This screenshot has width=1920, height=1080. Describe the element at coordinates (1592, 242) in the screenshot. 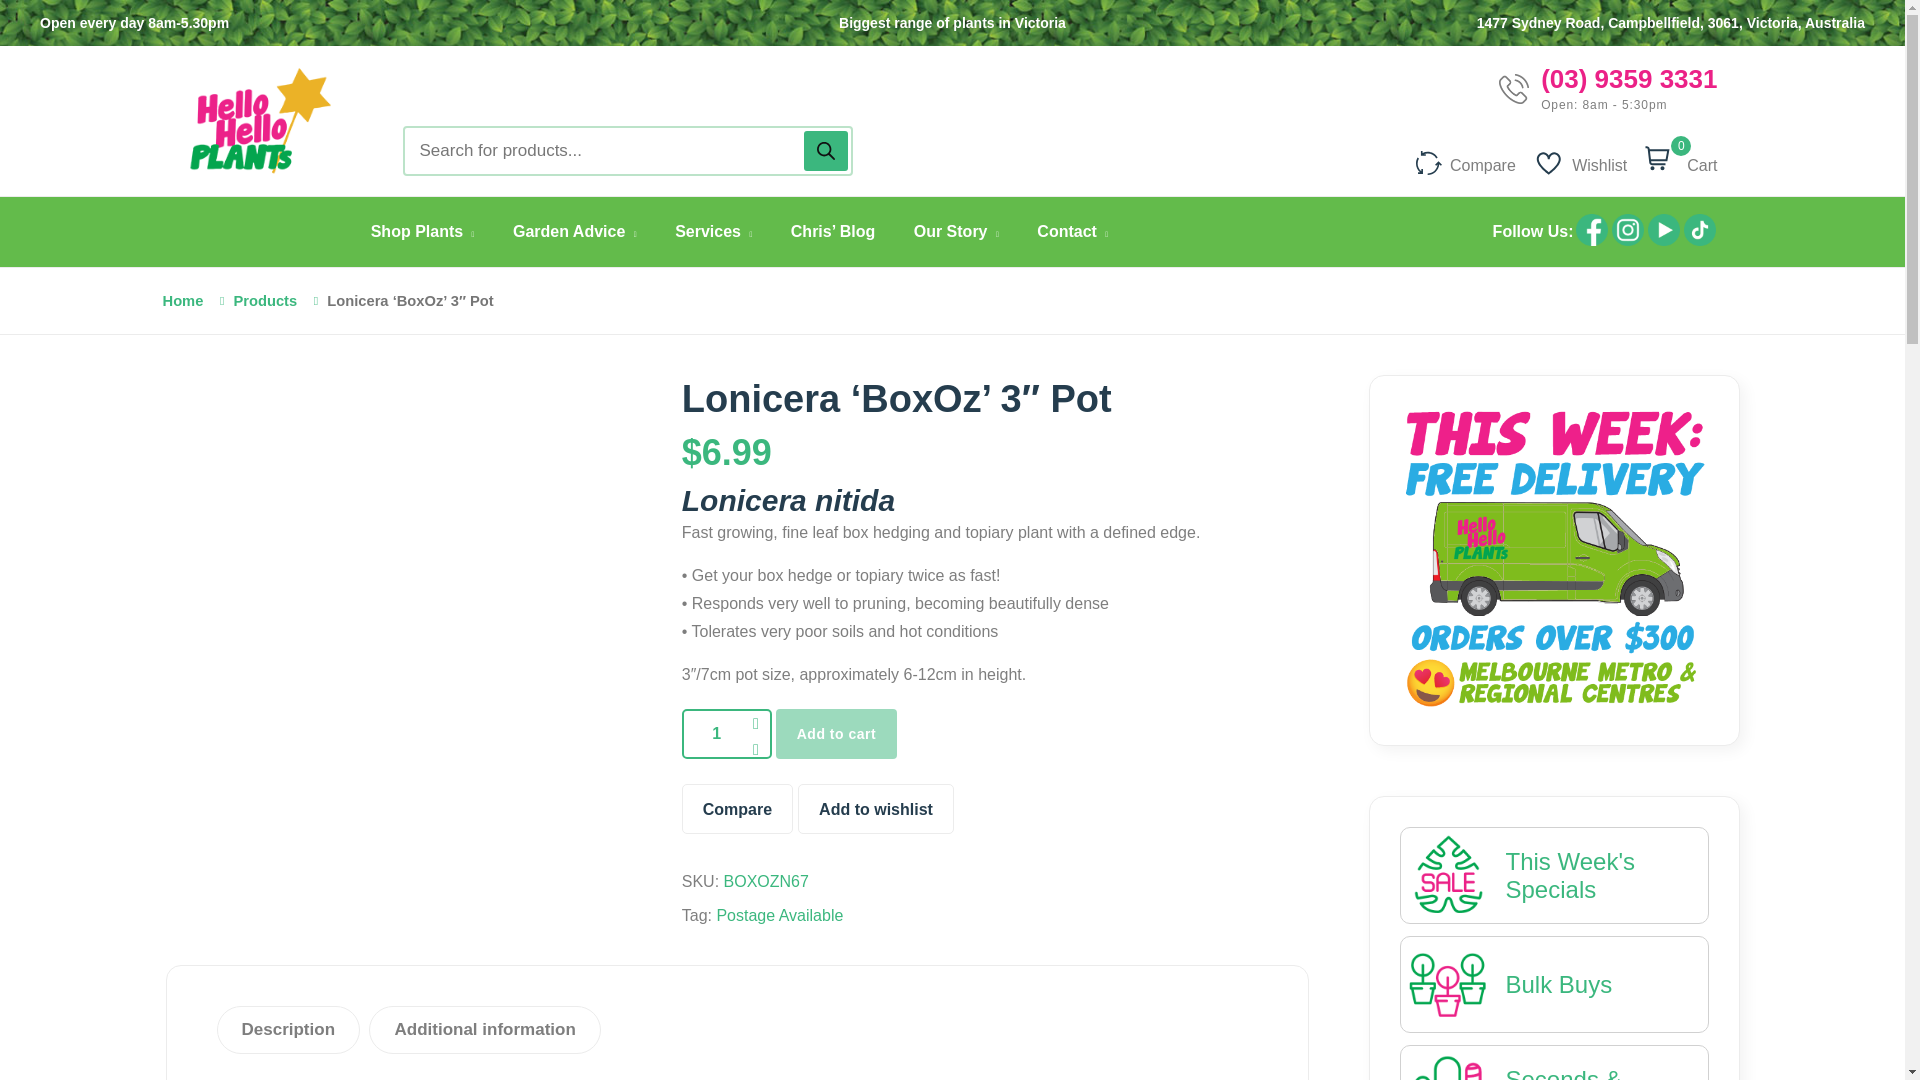

I see `facebook` at that location.